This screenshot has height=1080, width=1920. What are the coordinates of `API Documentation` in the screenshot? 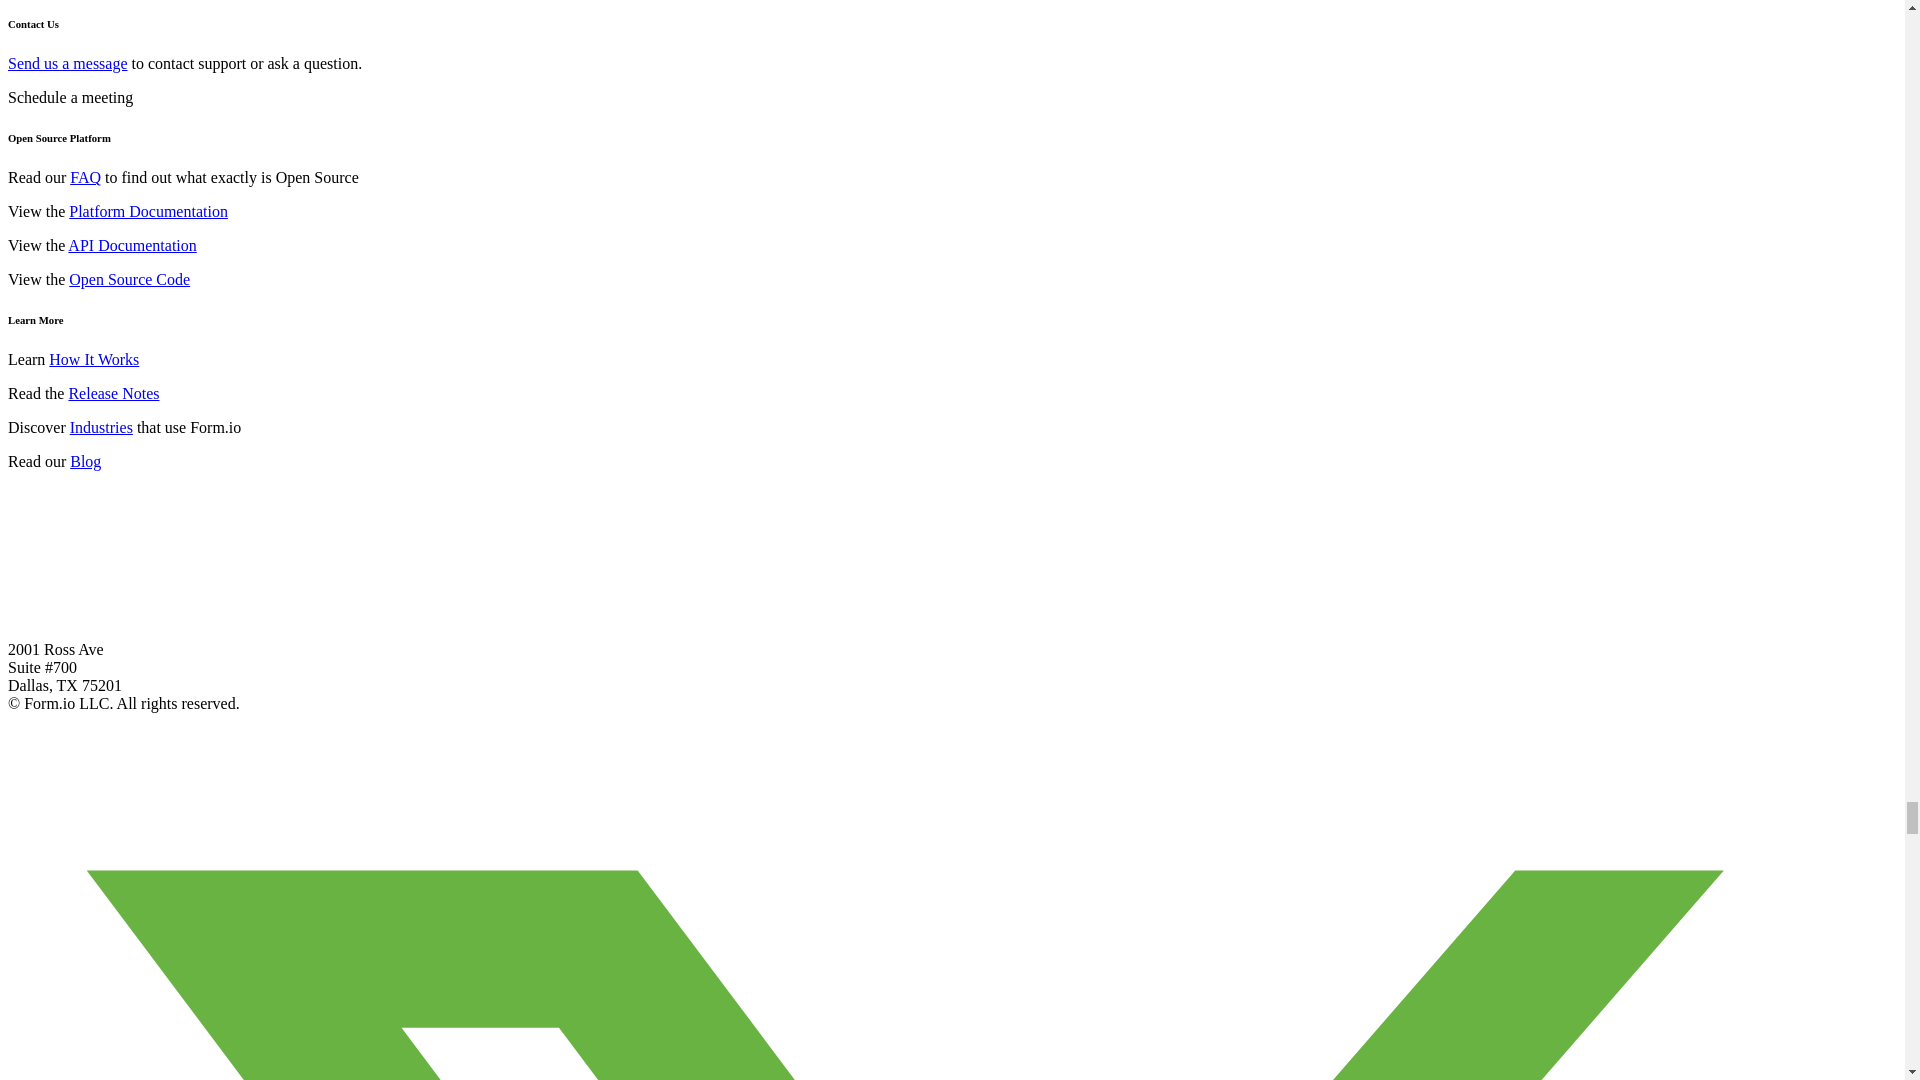 It's located at (131, 244).